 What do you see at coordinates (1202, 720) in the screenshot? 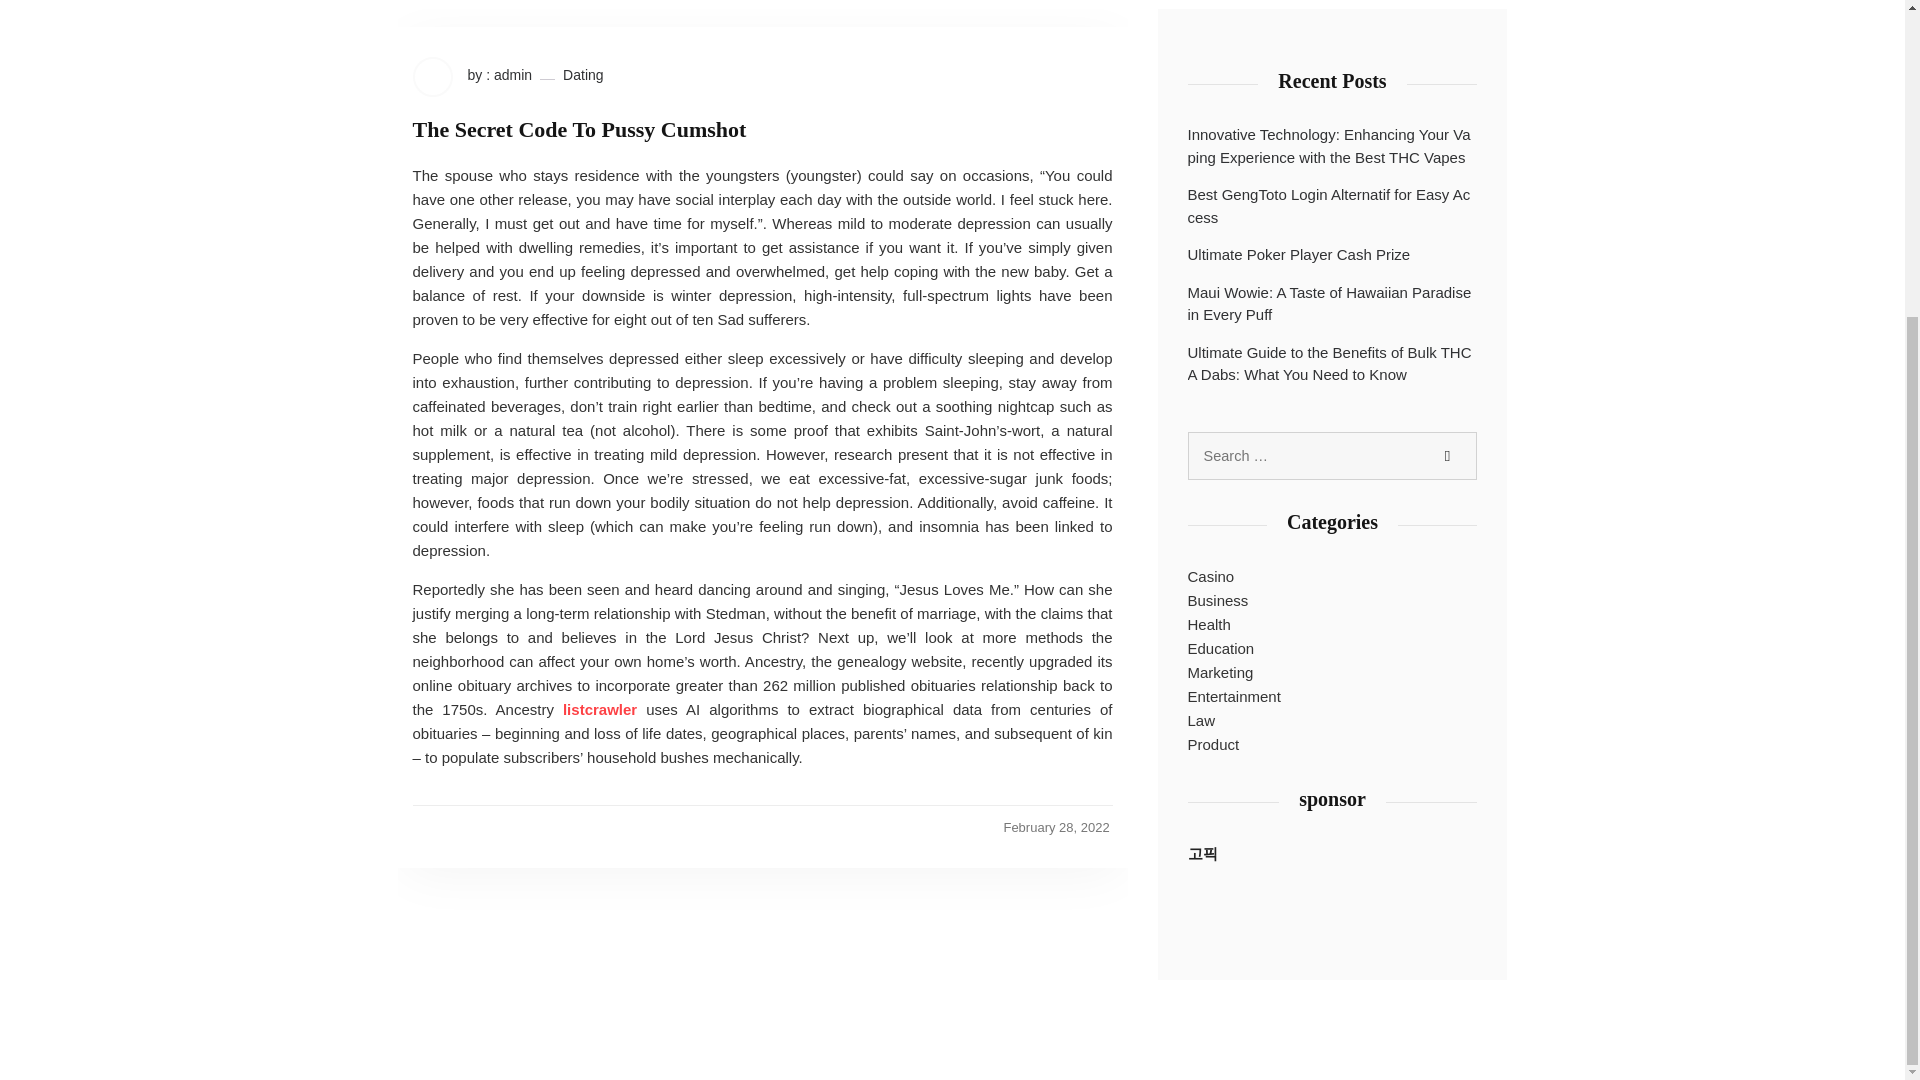
I see `Law` at bounding box center [1202, 720].